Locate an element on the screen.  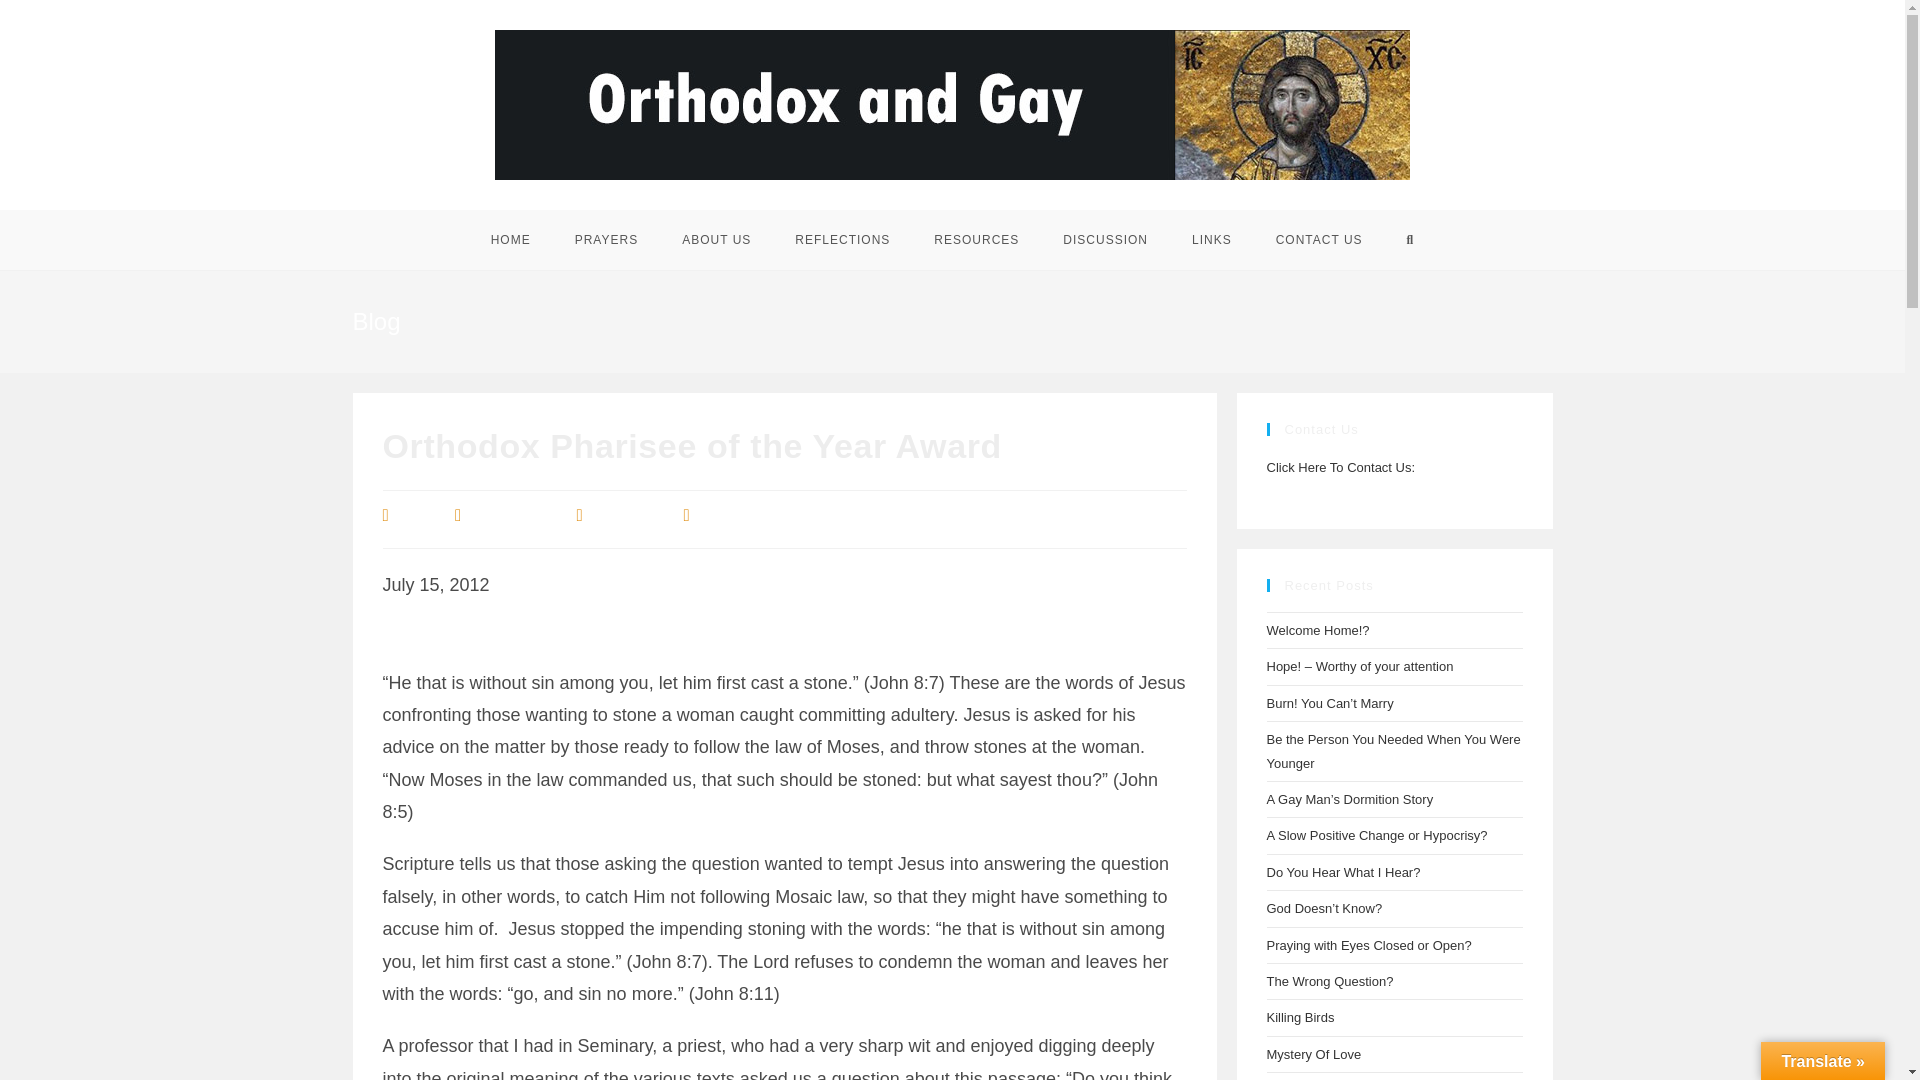
1 Comment is located at coordinates (736, 515).